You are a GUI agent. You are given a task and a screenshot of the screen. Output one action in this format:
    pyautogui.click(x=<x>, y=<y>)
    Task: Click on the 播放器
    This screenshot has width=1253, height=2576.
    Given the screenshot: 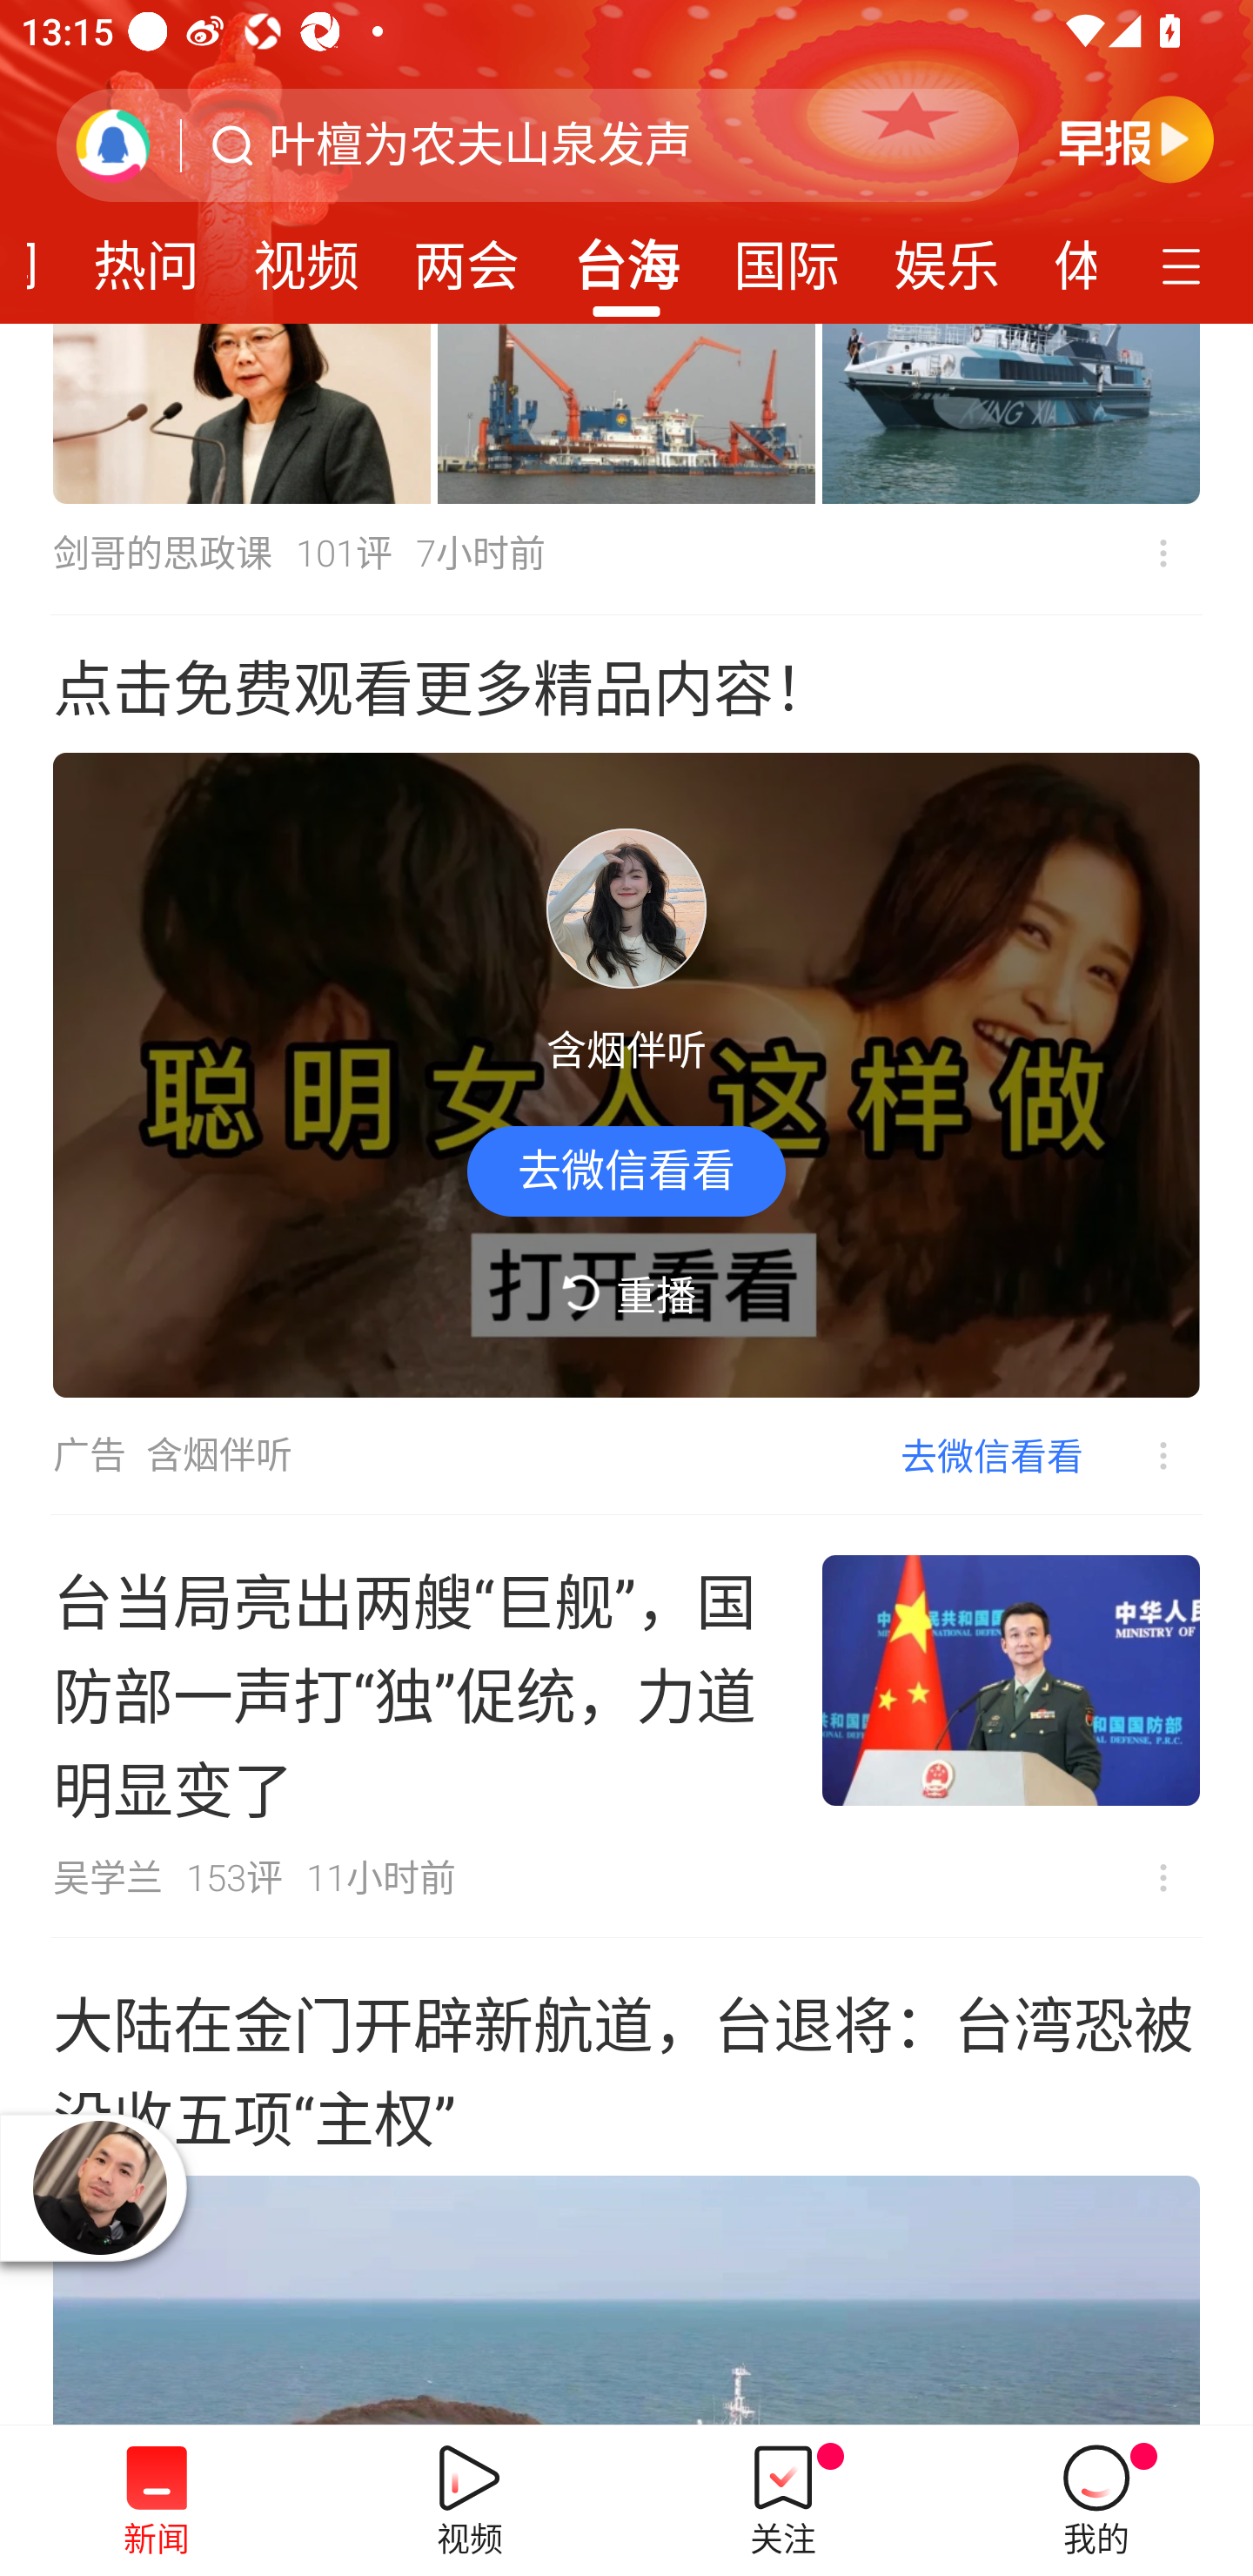 What is the action you would take?
    pyautogui.click(x=99, y=2188)
    